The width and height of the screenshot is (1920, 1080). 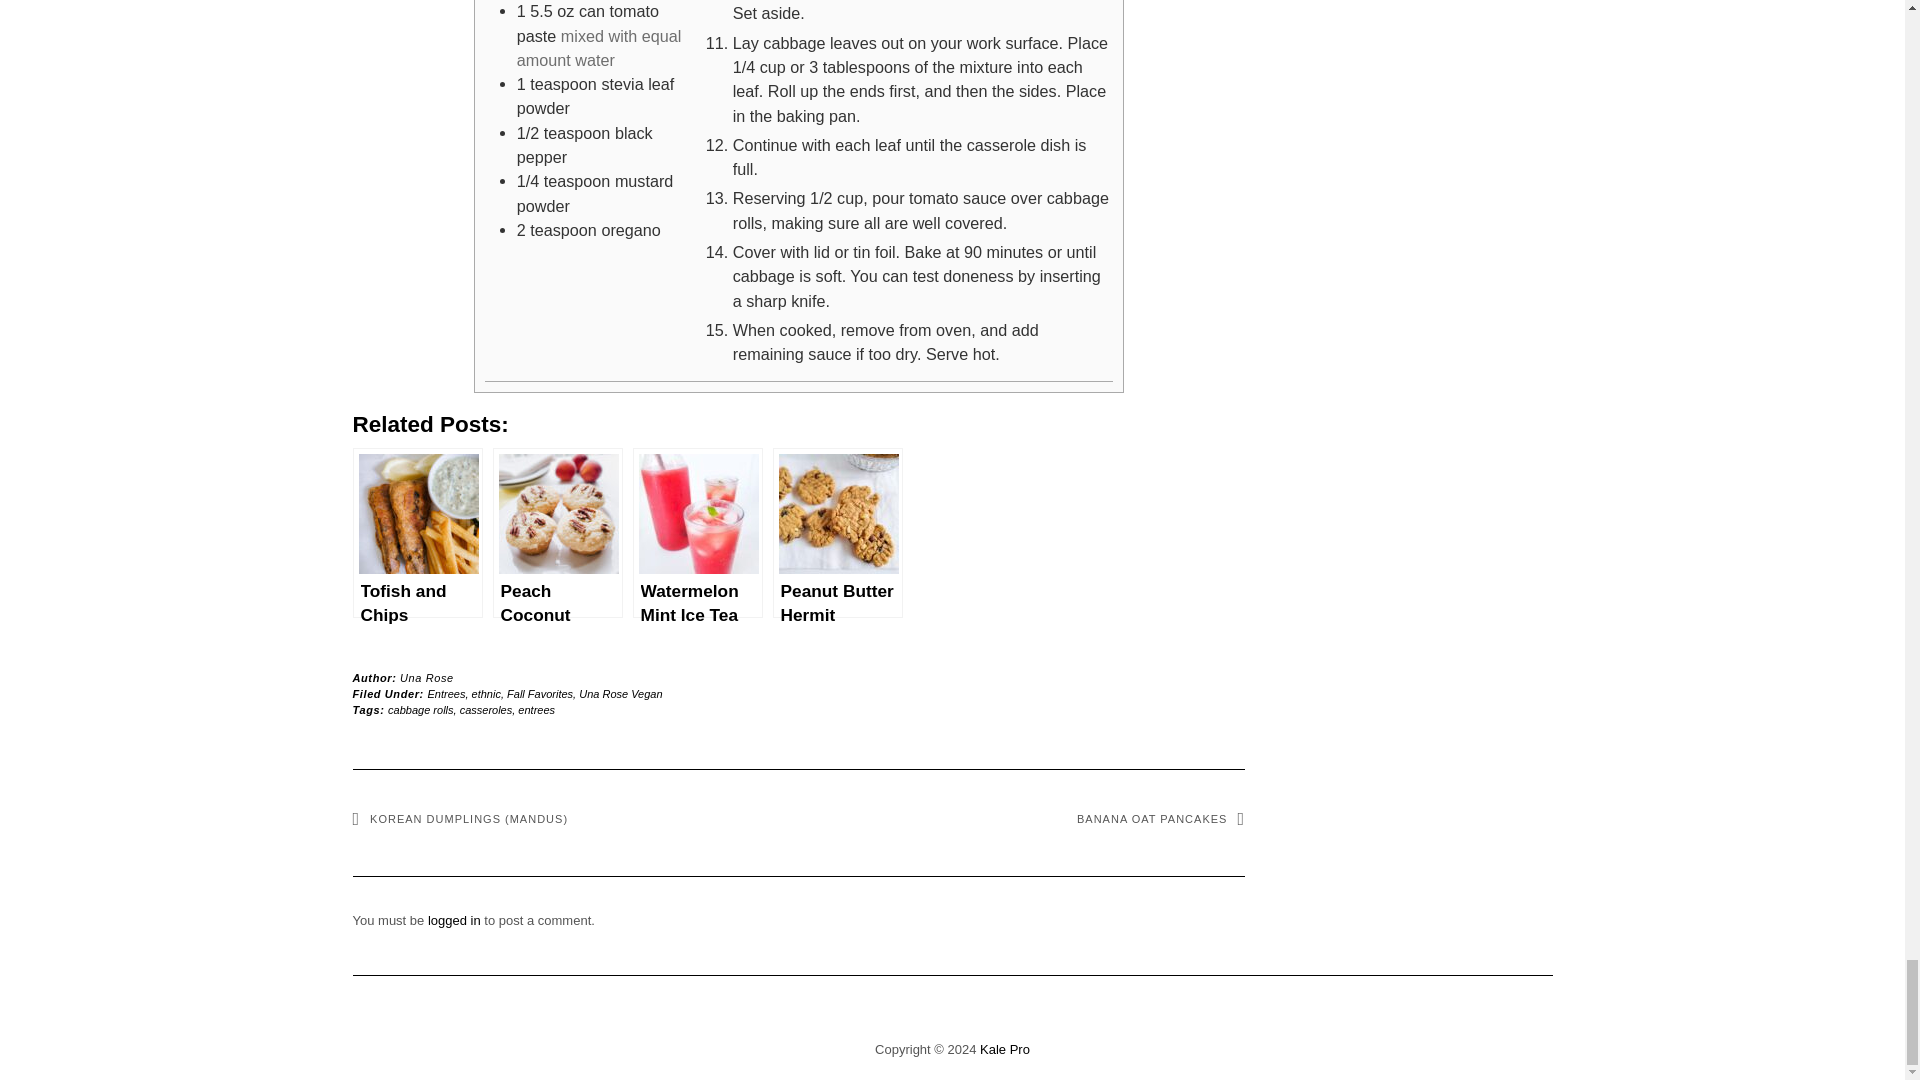 I want to click on BANANA OAT PANCAKES, so click(x=1160, y=819).